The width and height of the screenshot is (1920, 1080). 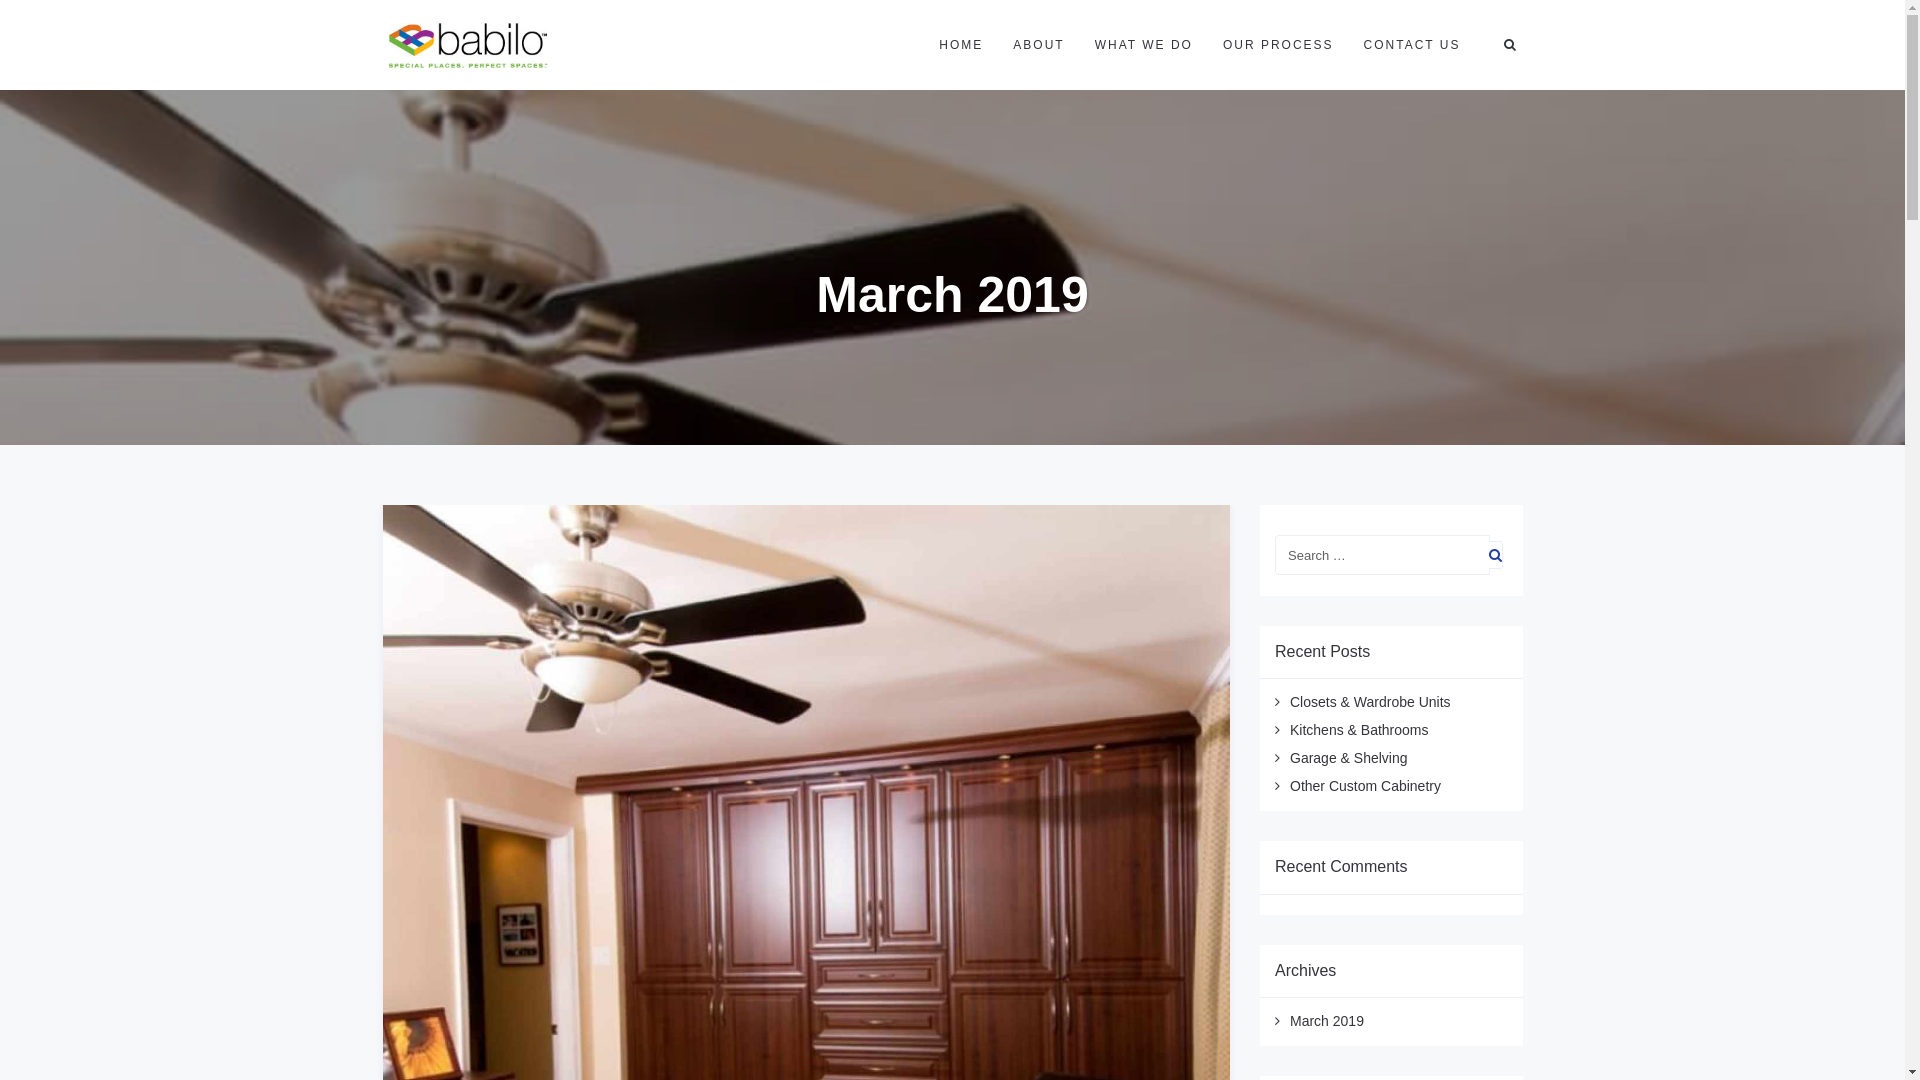 I want to click on CONTACT US, so click(x=1412, y=45).